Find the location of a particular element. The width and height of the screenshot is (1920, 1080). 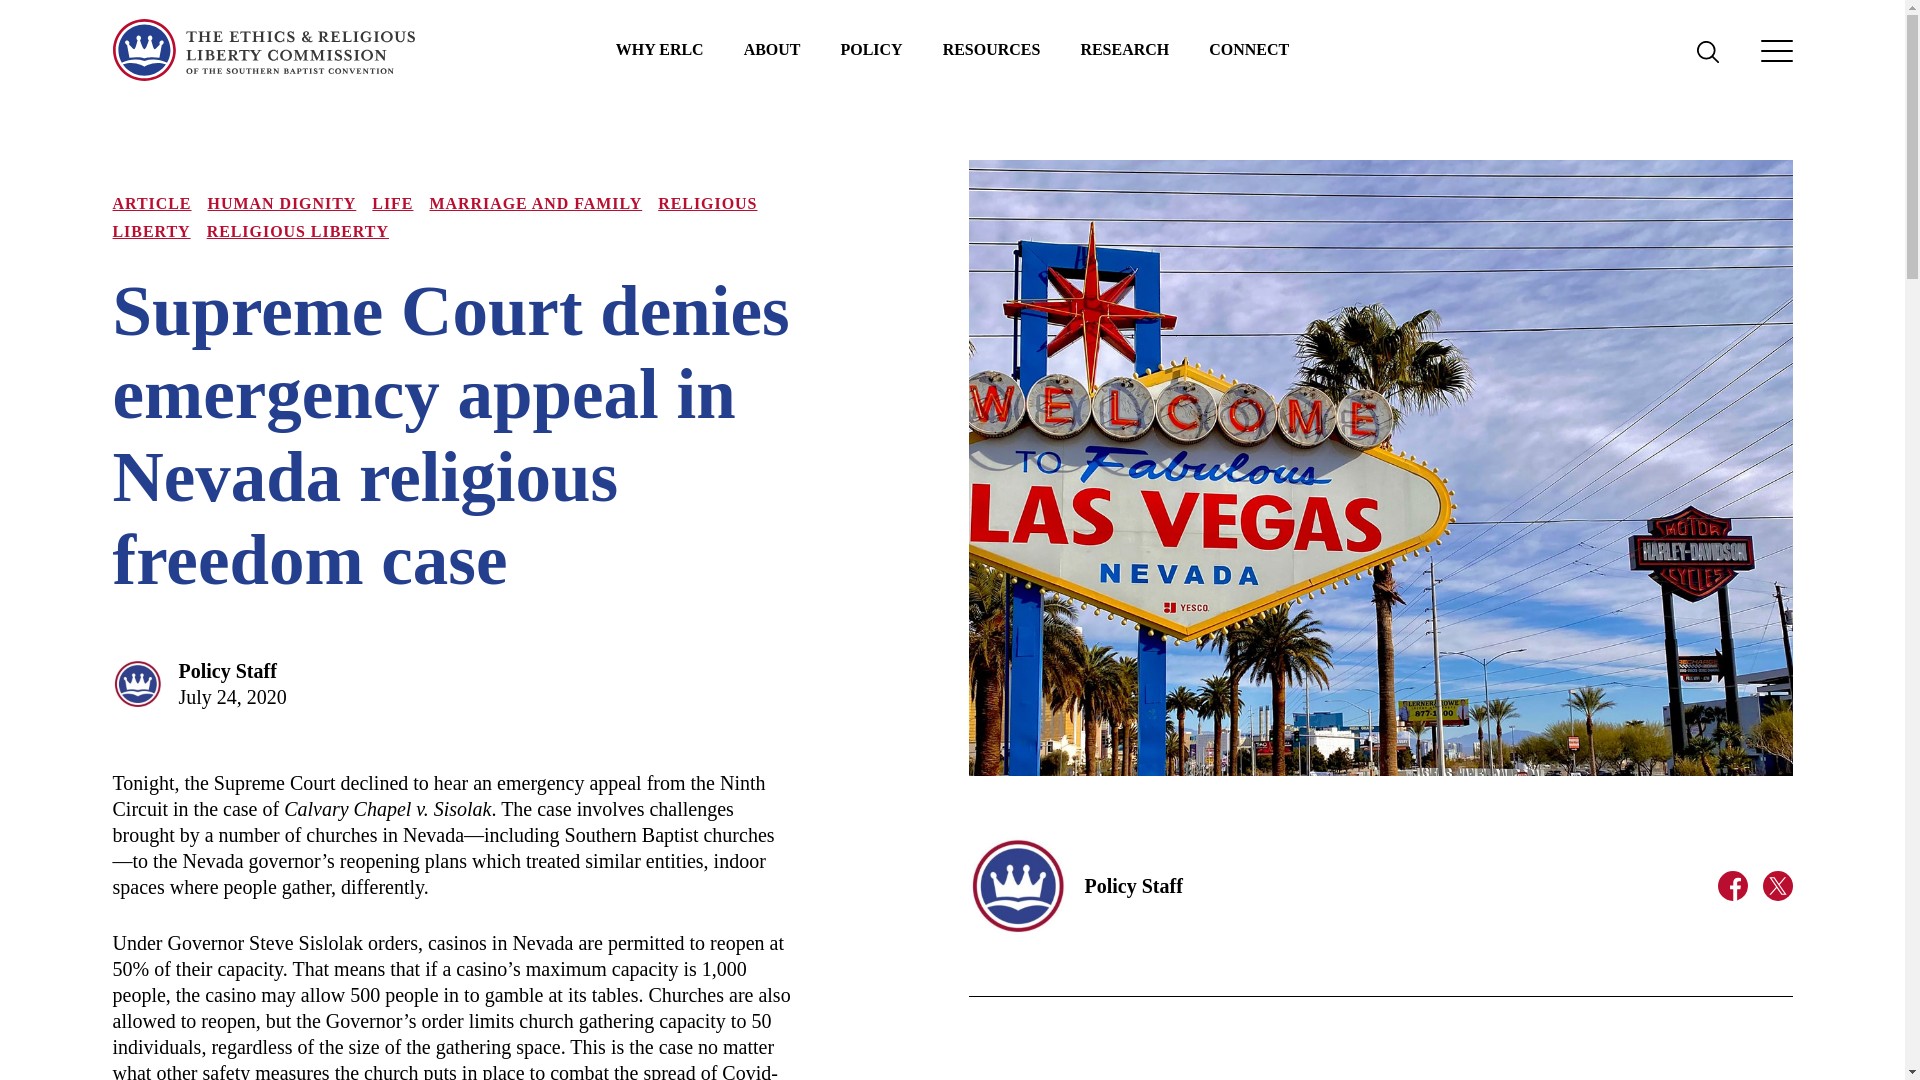

RELIGIOUS LIBERTY is located at coordinates (298, 230).